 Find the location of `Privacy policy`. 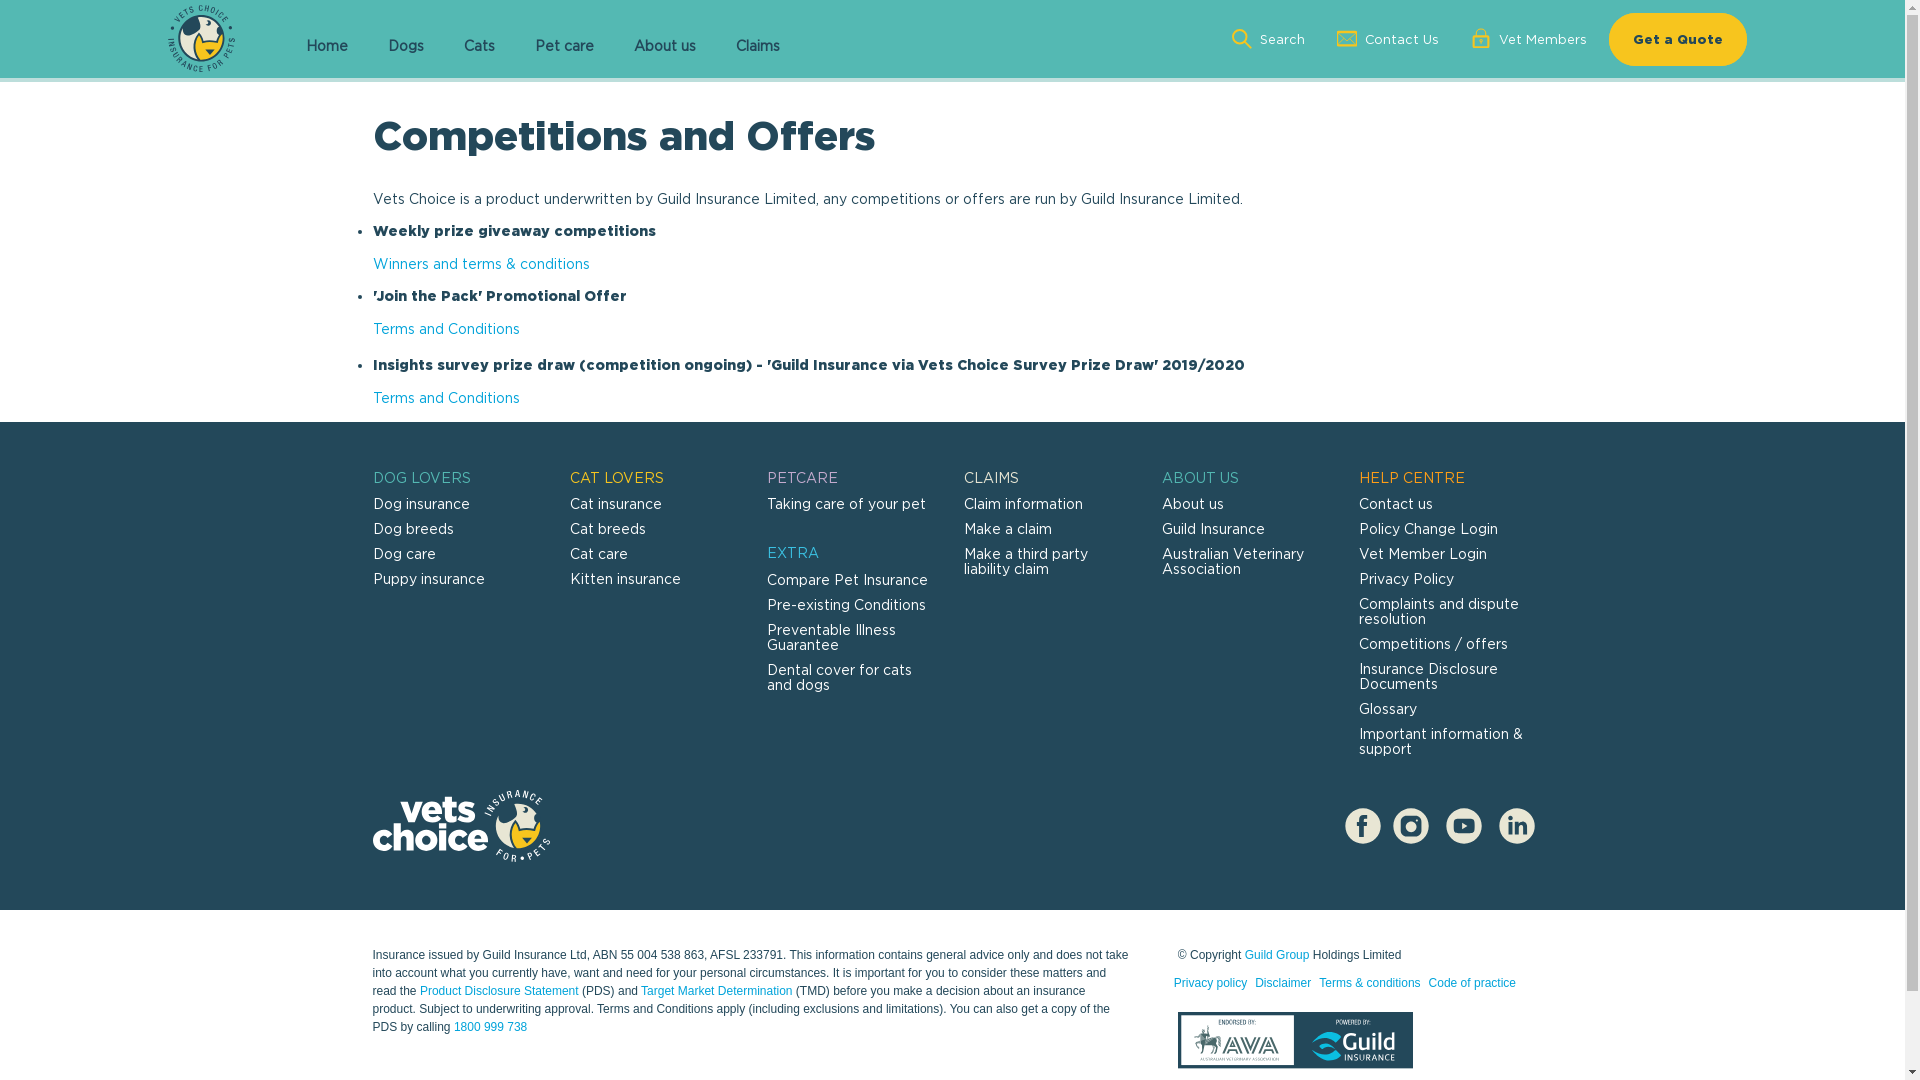

Privacy policy is located at coordinates (1210, 983).